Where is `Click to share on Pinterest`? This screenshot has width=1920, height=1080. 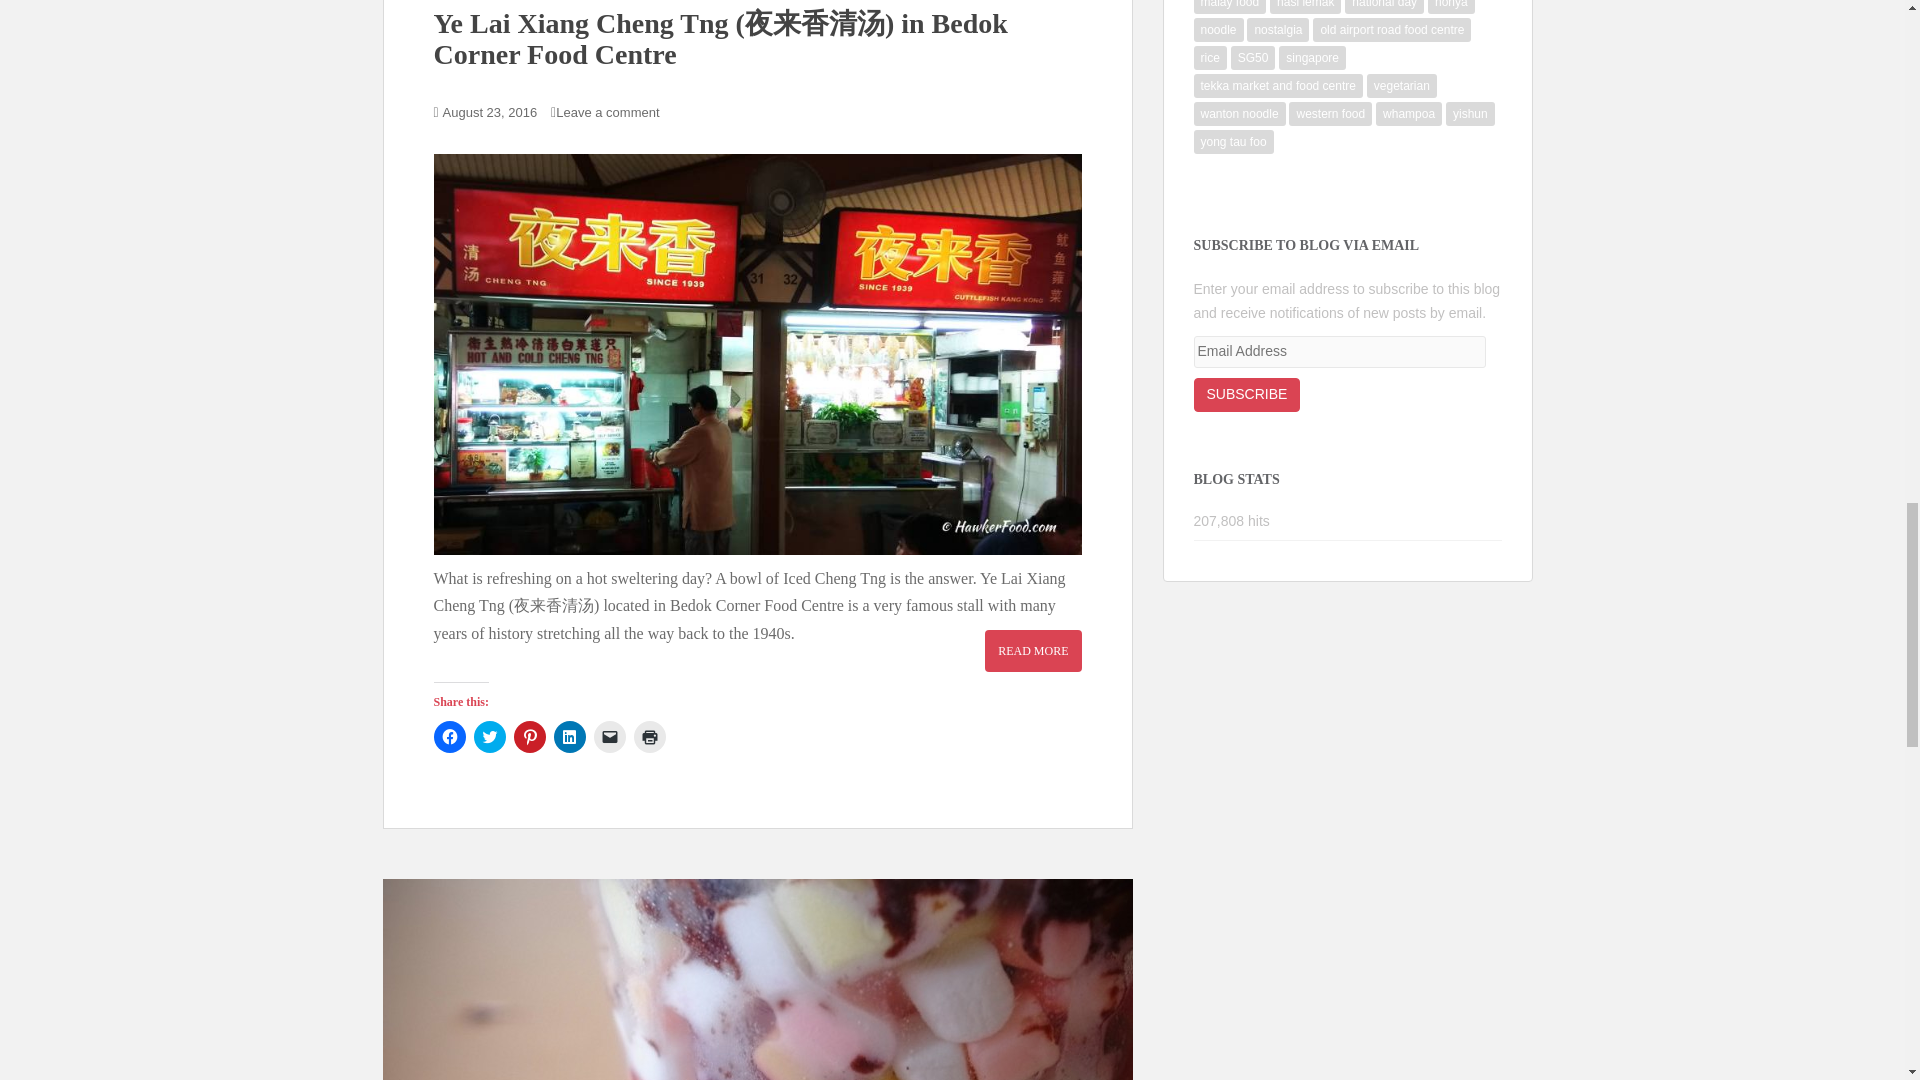
Click to share on Pinterest is located at coordinates (530, 736).